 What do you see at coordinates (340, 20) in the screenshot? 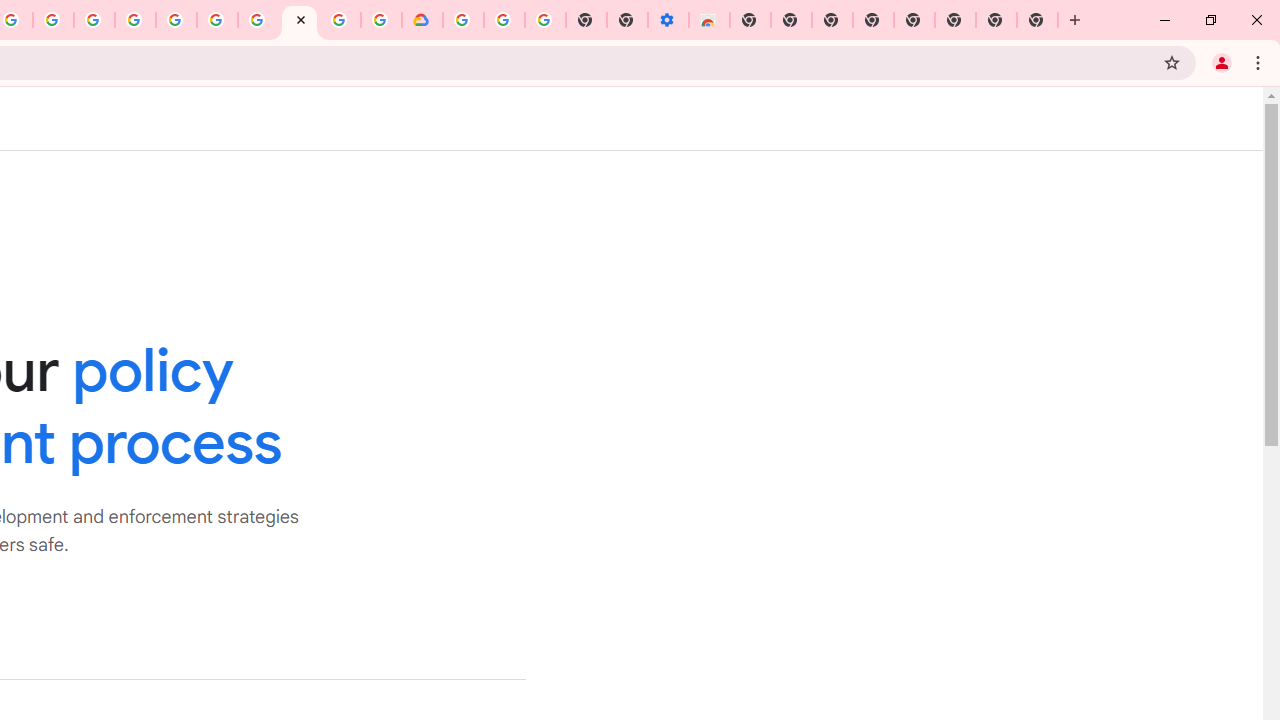
I see `Create your Google Account` at bounding box center [340, 20].